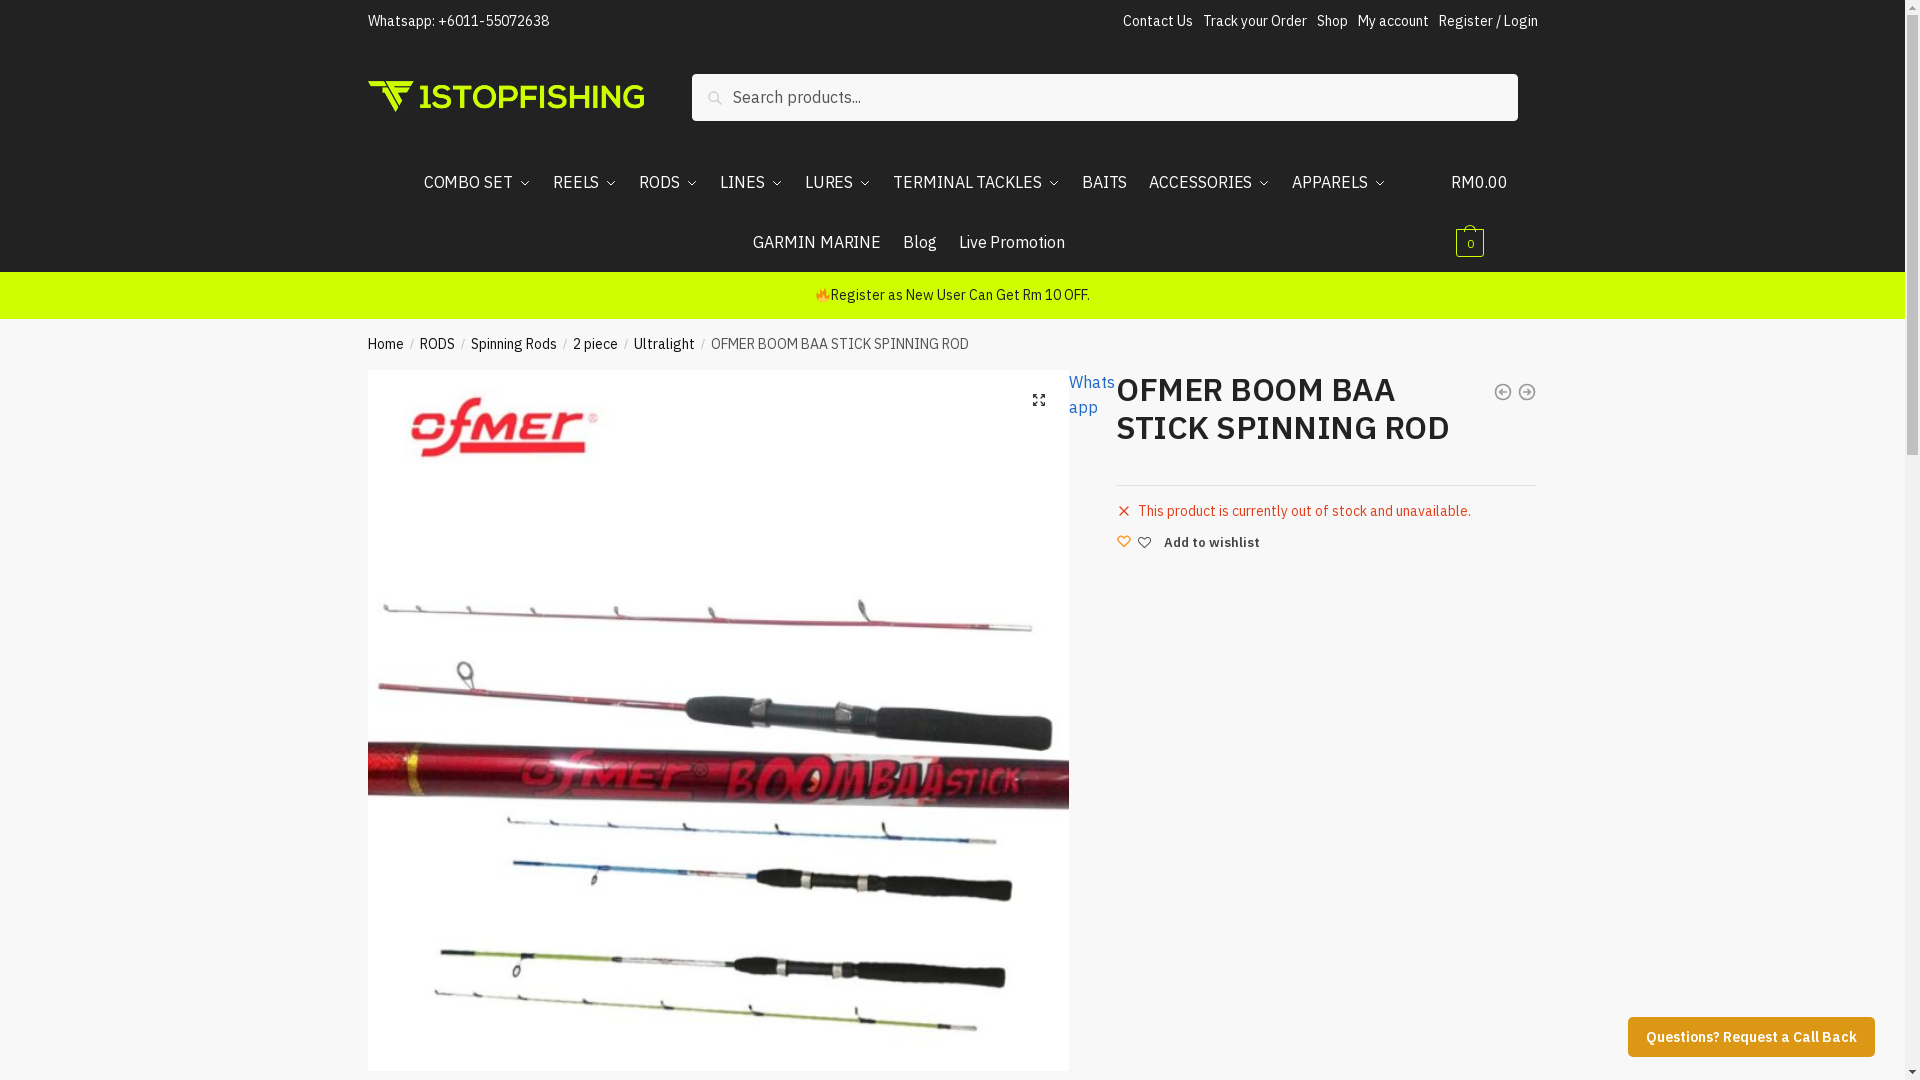  What do you see at coordinates (64, 13) in the screenshot?
I see `Skip to navigation` at bounding box center [64, 13].